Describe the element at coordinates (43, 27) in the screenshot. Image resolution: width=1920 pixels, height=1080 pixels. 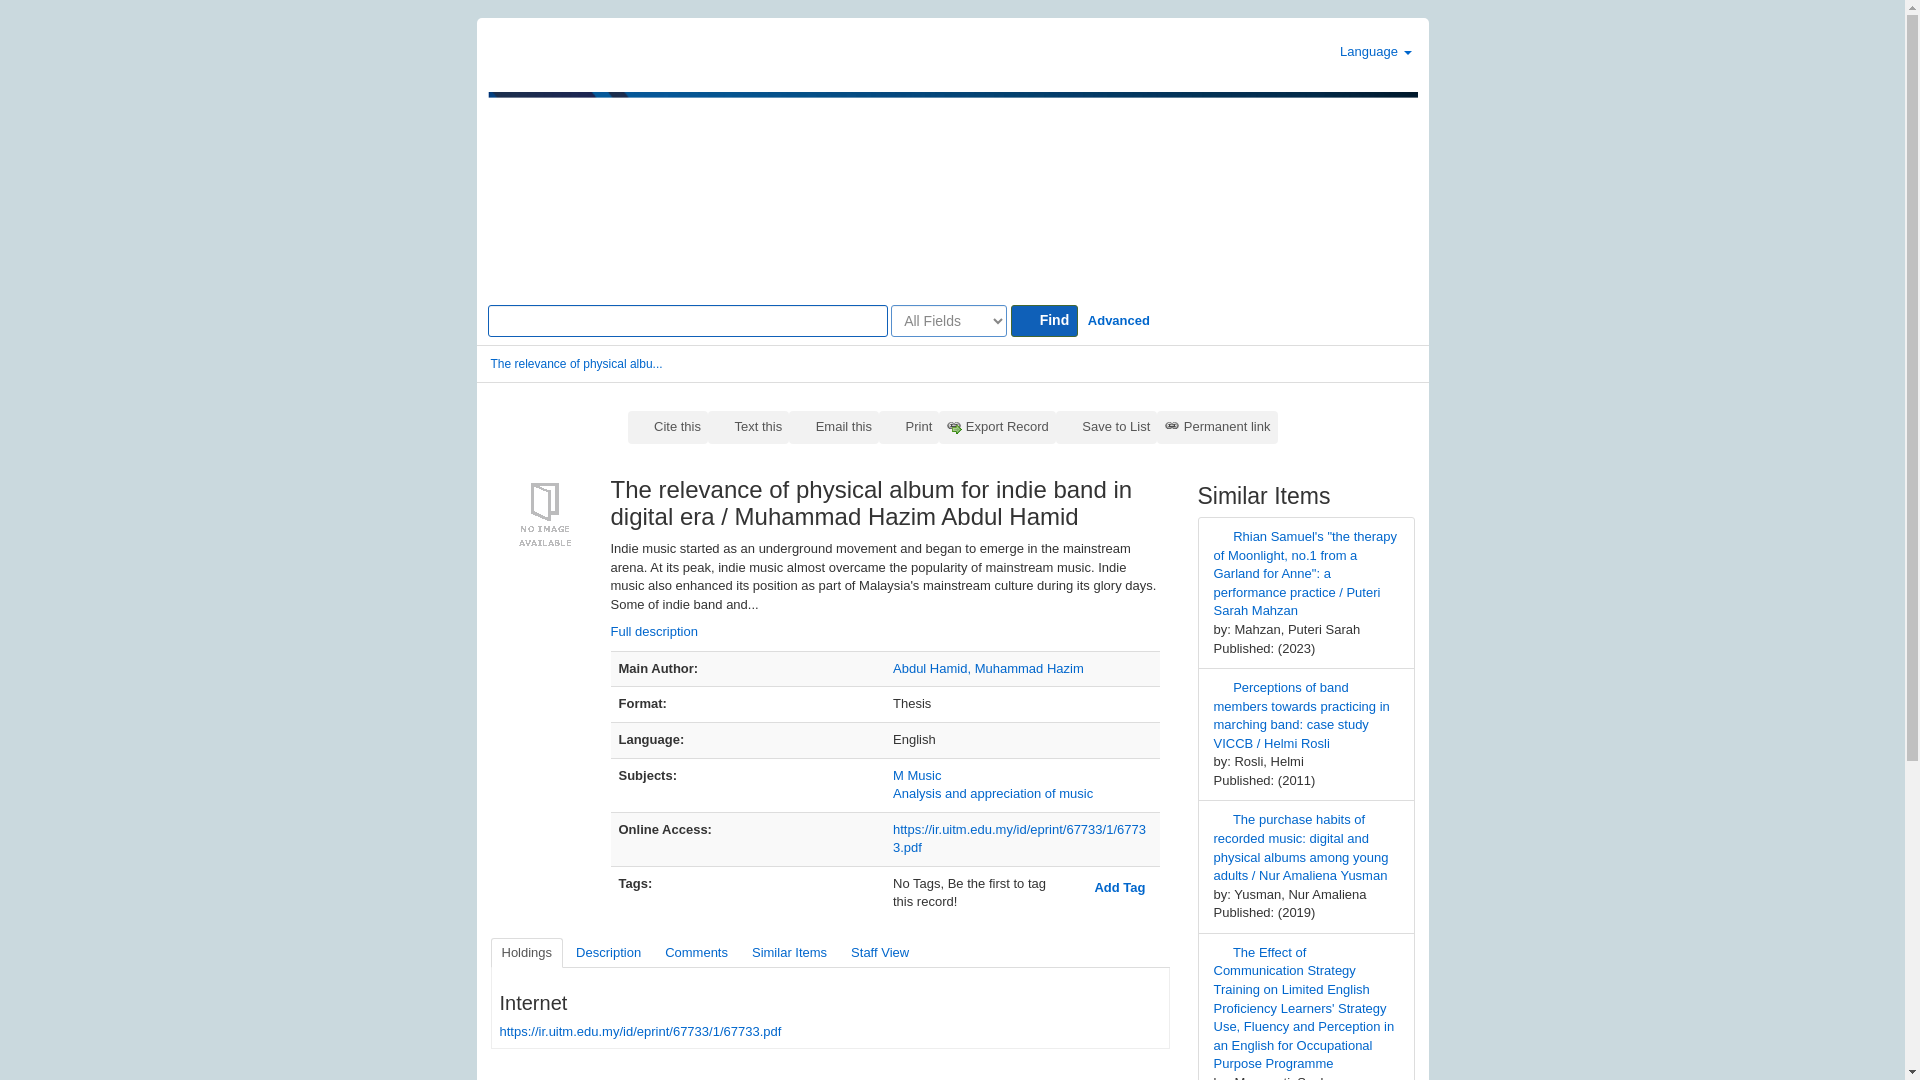
I see `Skip to content` at that location.